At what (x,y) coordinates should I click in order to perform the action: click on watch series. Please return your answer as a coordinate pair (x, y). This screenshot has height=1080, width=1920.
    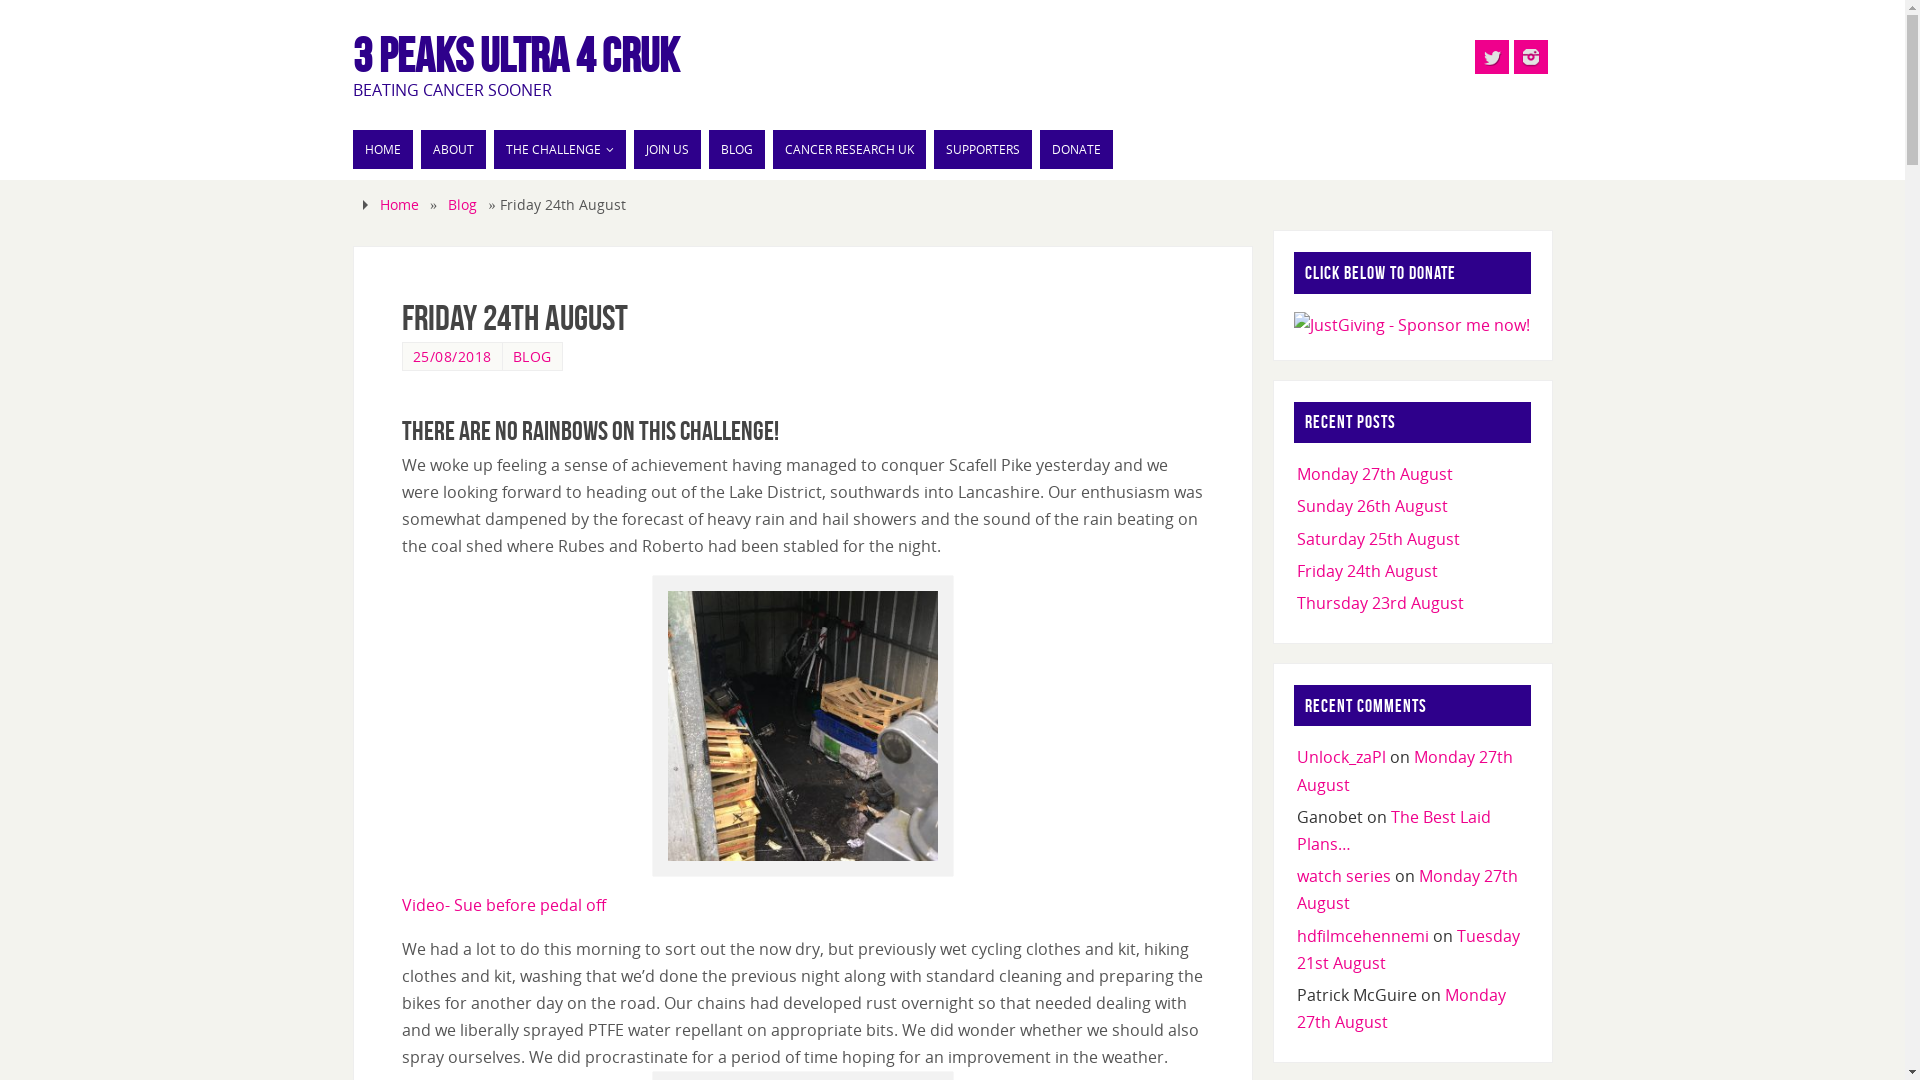
    Looking at the image, I should click on (1344, 876).